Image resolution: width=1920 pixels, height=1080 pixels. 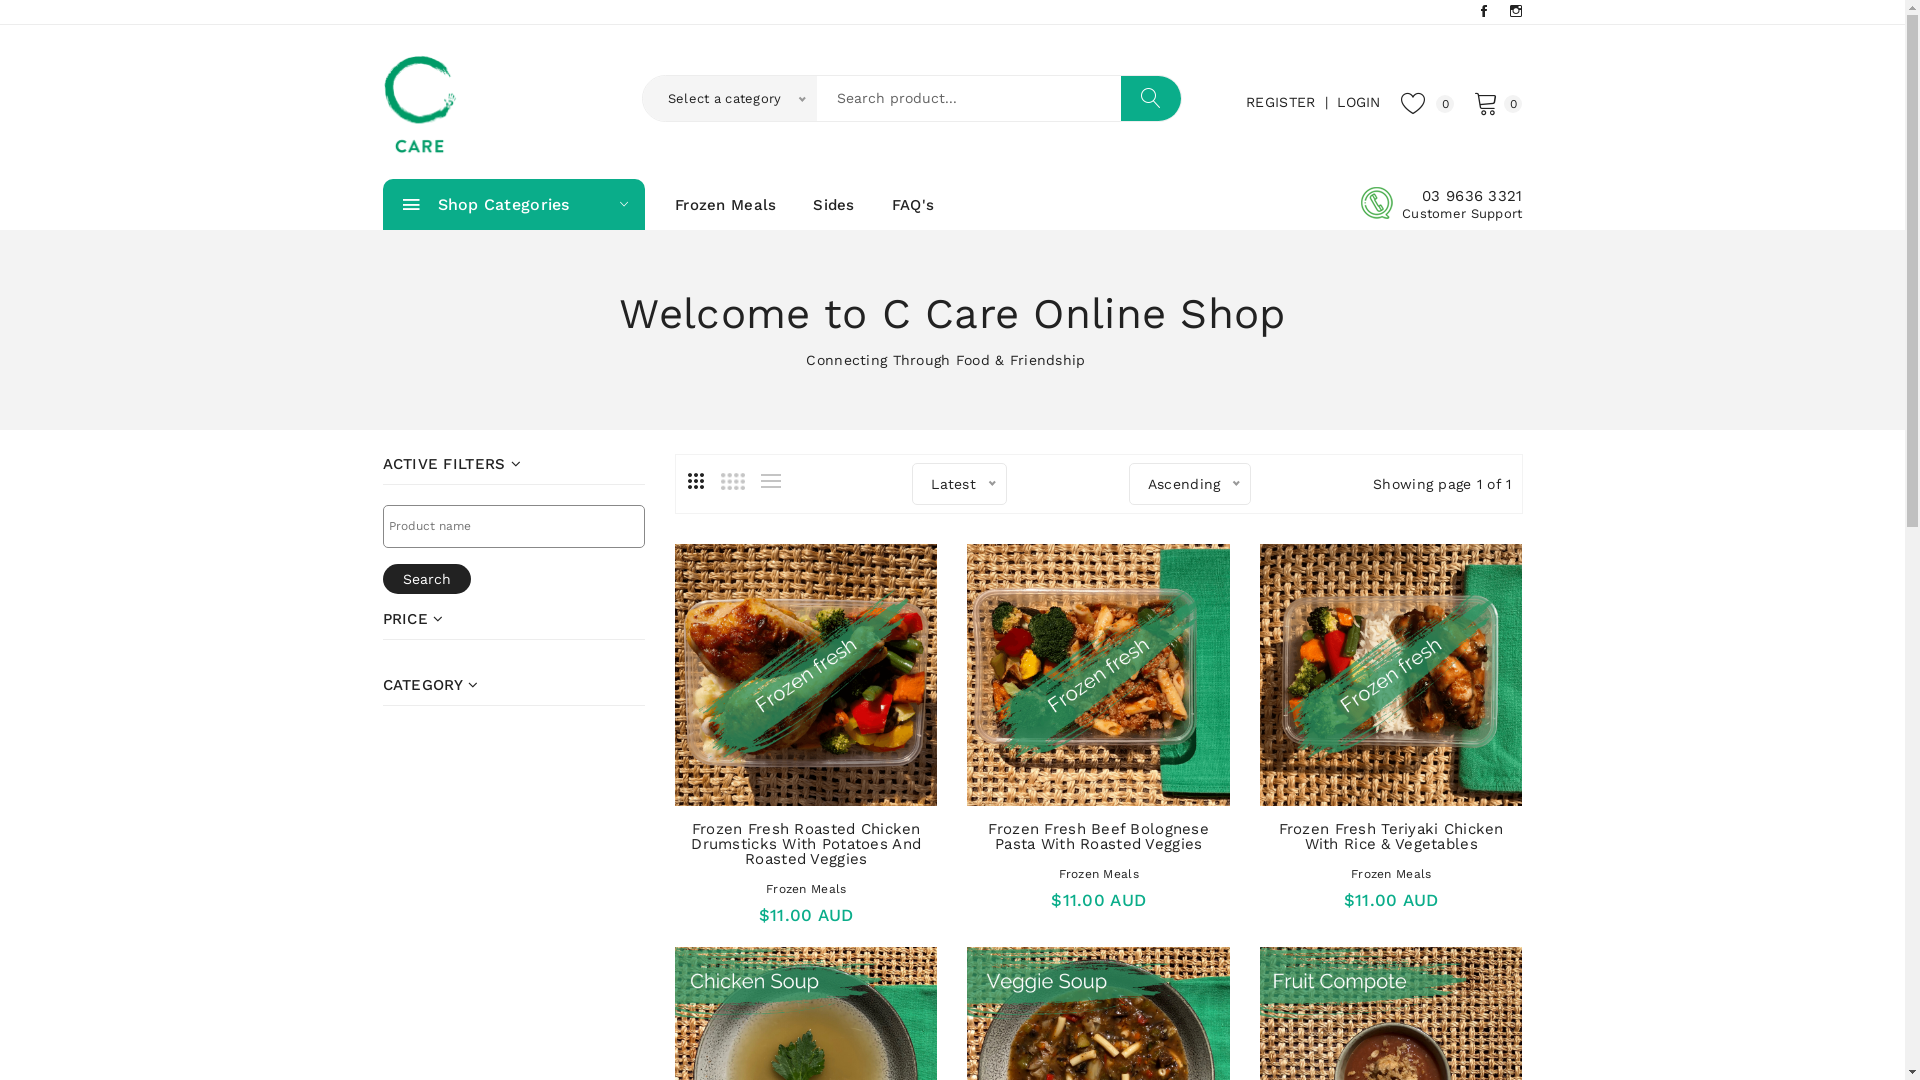 What do you see at coordinates (834, 205) in the screenshot?
I see `Sides` at bounding box center [834, 205].